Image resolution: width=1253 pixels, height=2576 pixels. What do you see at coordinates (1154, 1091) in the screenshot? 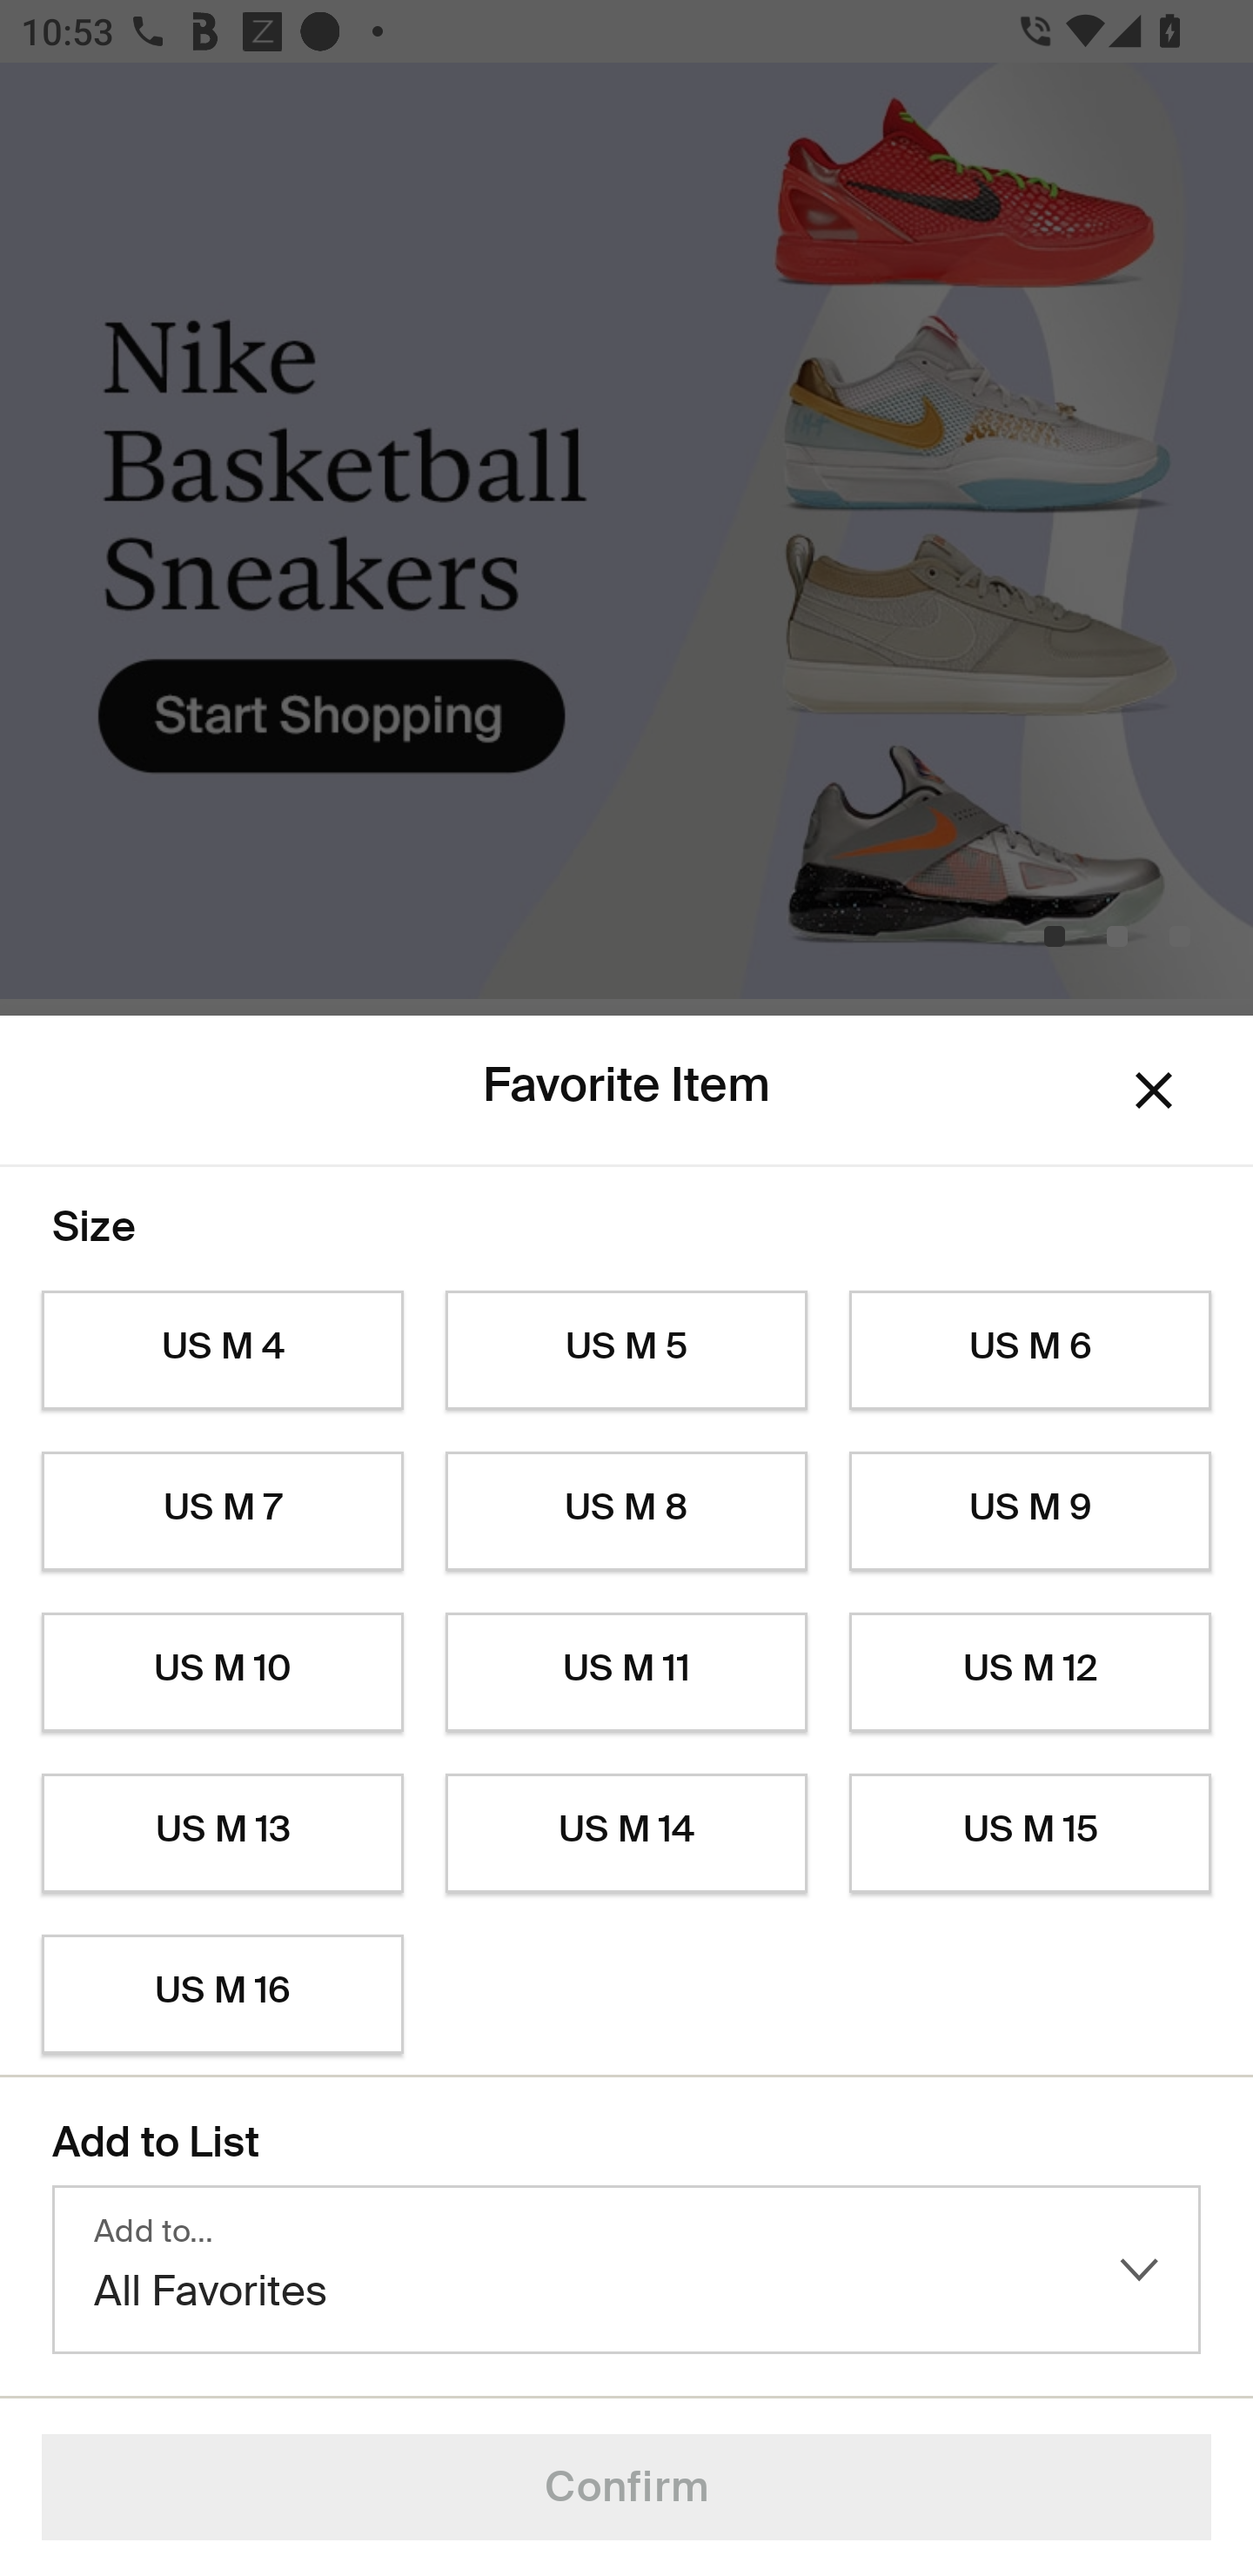
I see `Dismiss` at bounding box center [1154, 1091].